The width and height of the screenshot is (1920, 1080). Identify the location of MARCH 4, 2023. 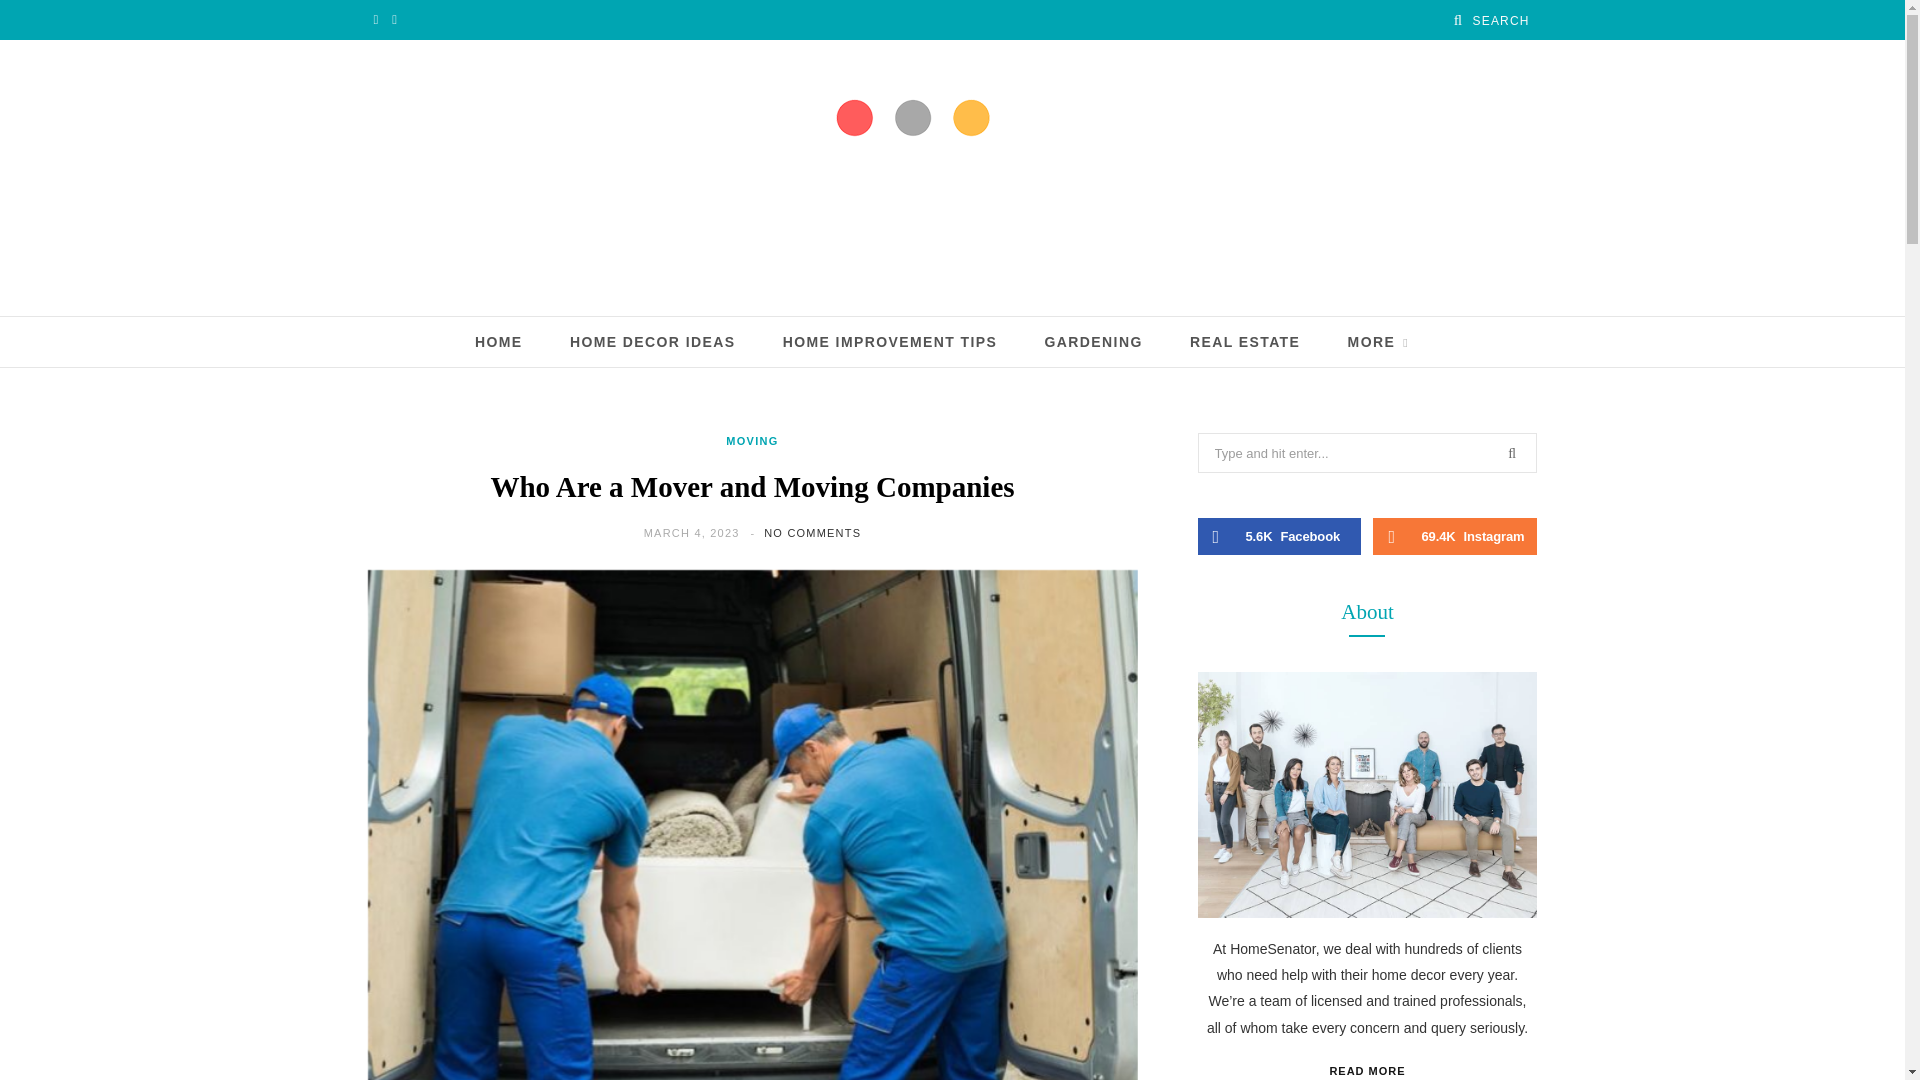
(694, 532).